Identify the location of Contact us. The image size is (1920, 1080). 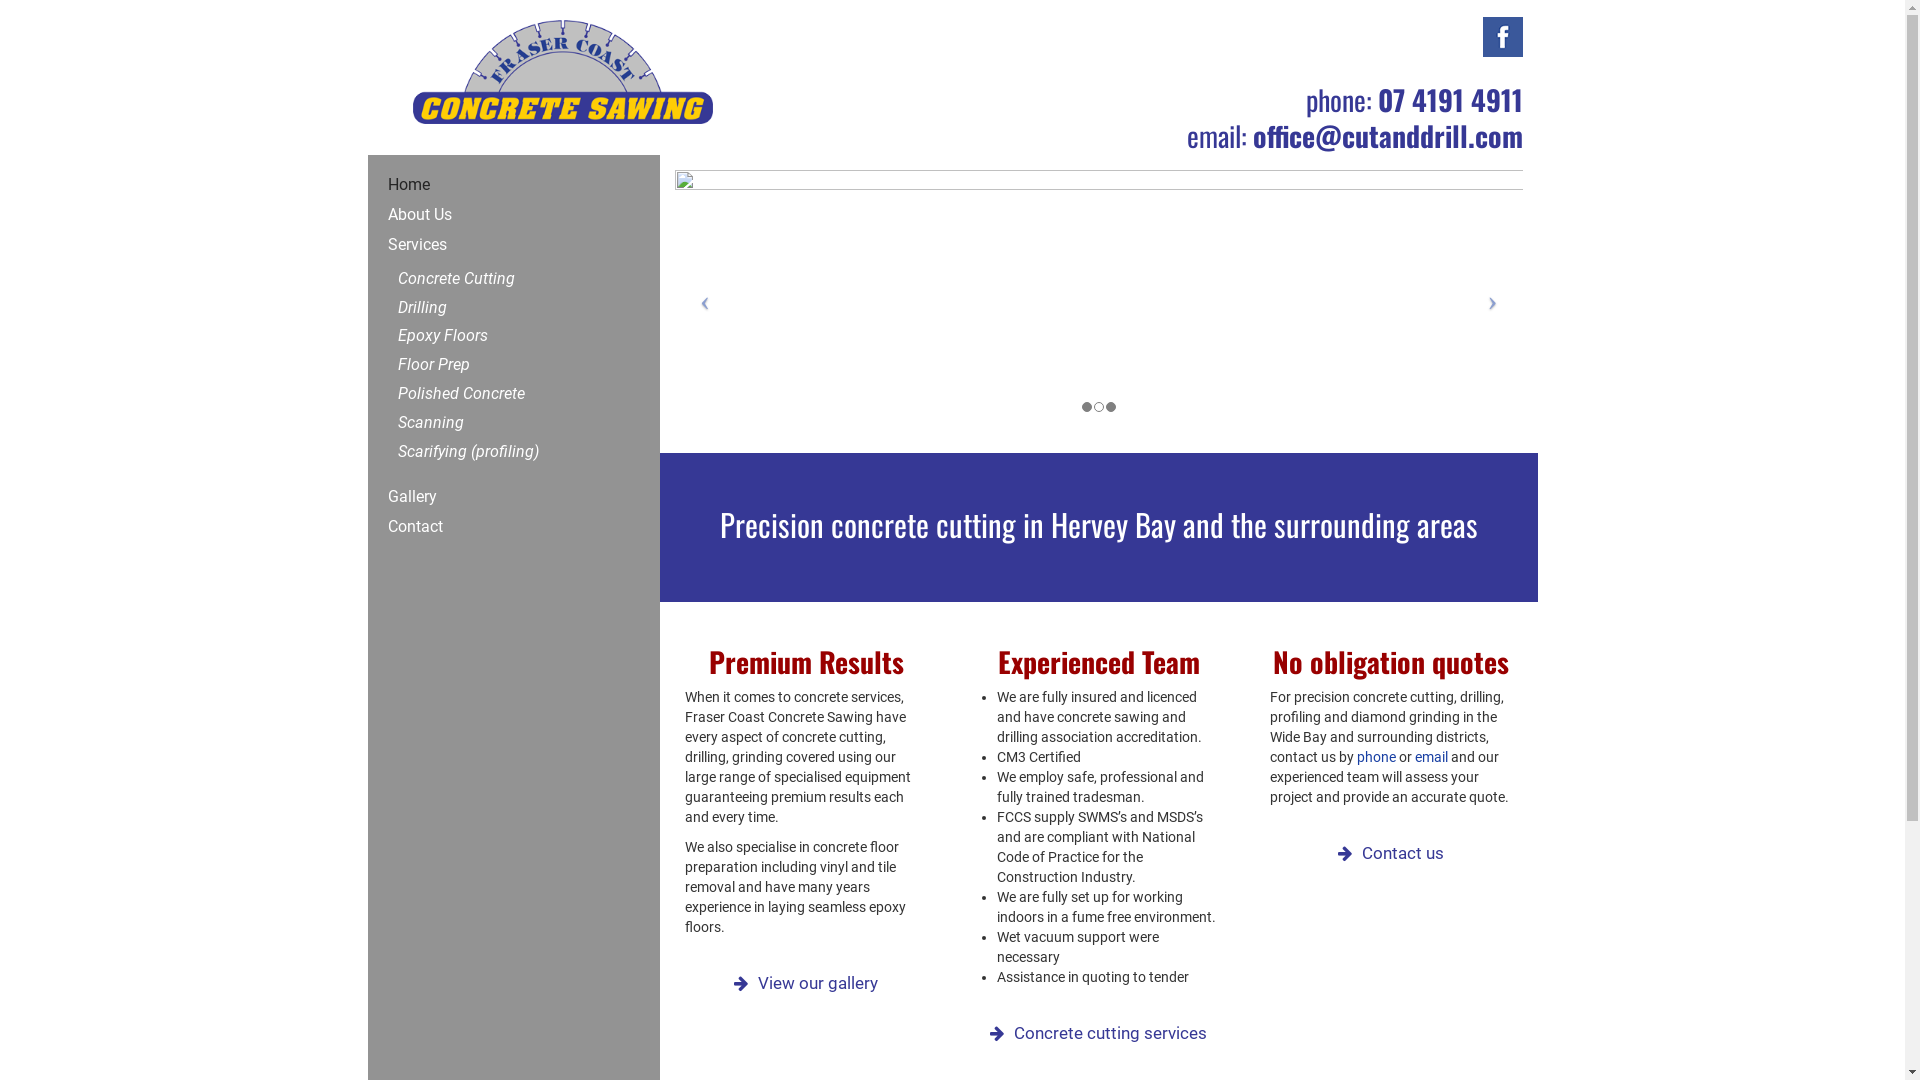
(1403, 853).